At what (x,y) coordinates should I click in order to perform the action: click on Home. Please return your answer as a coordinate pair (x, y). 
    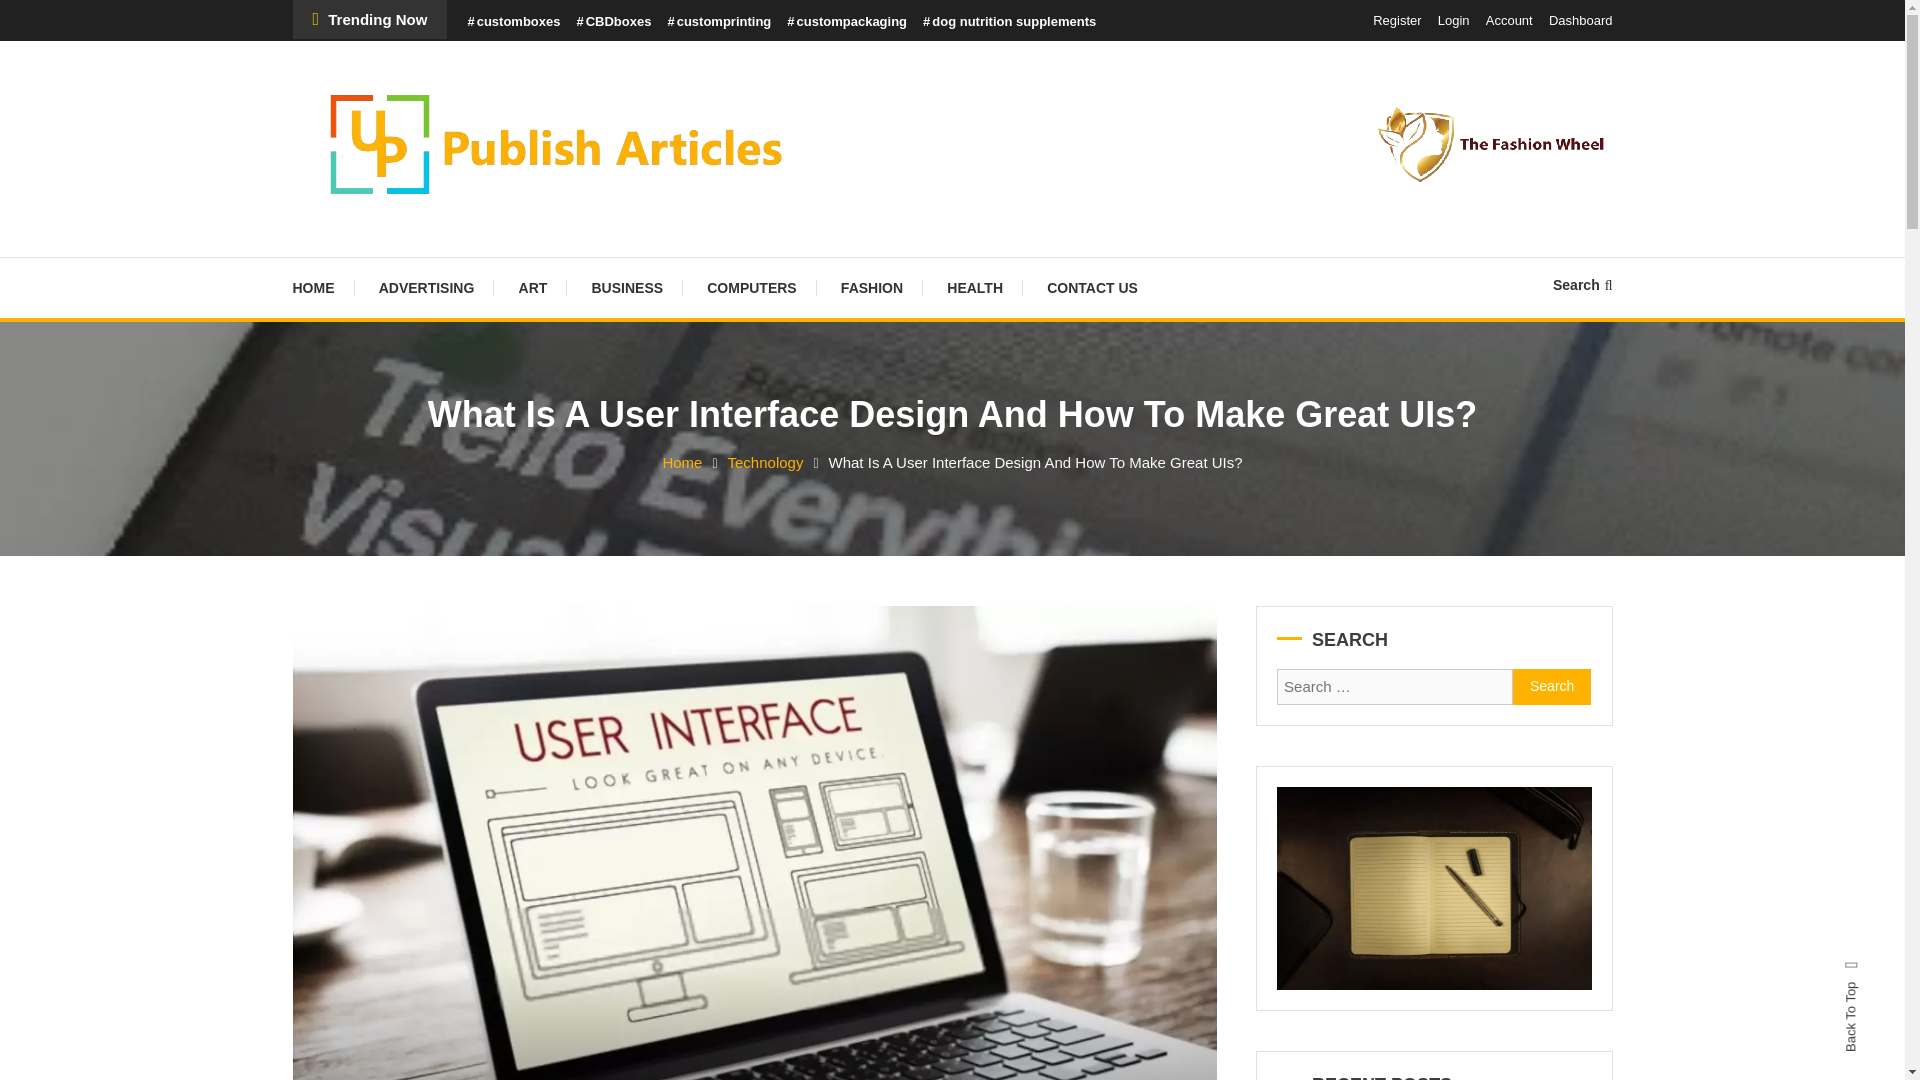
    Looking at the image, I should click on (682, 462).